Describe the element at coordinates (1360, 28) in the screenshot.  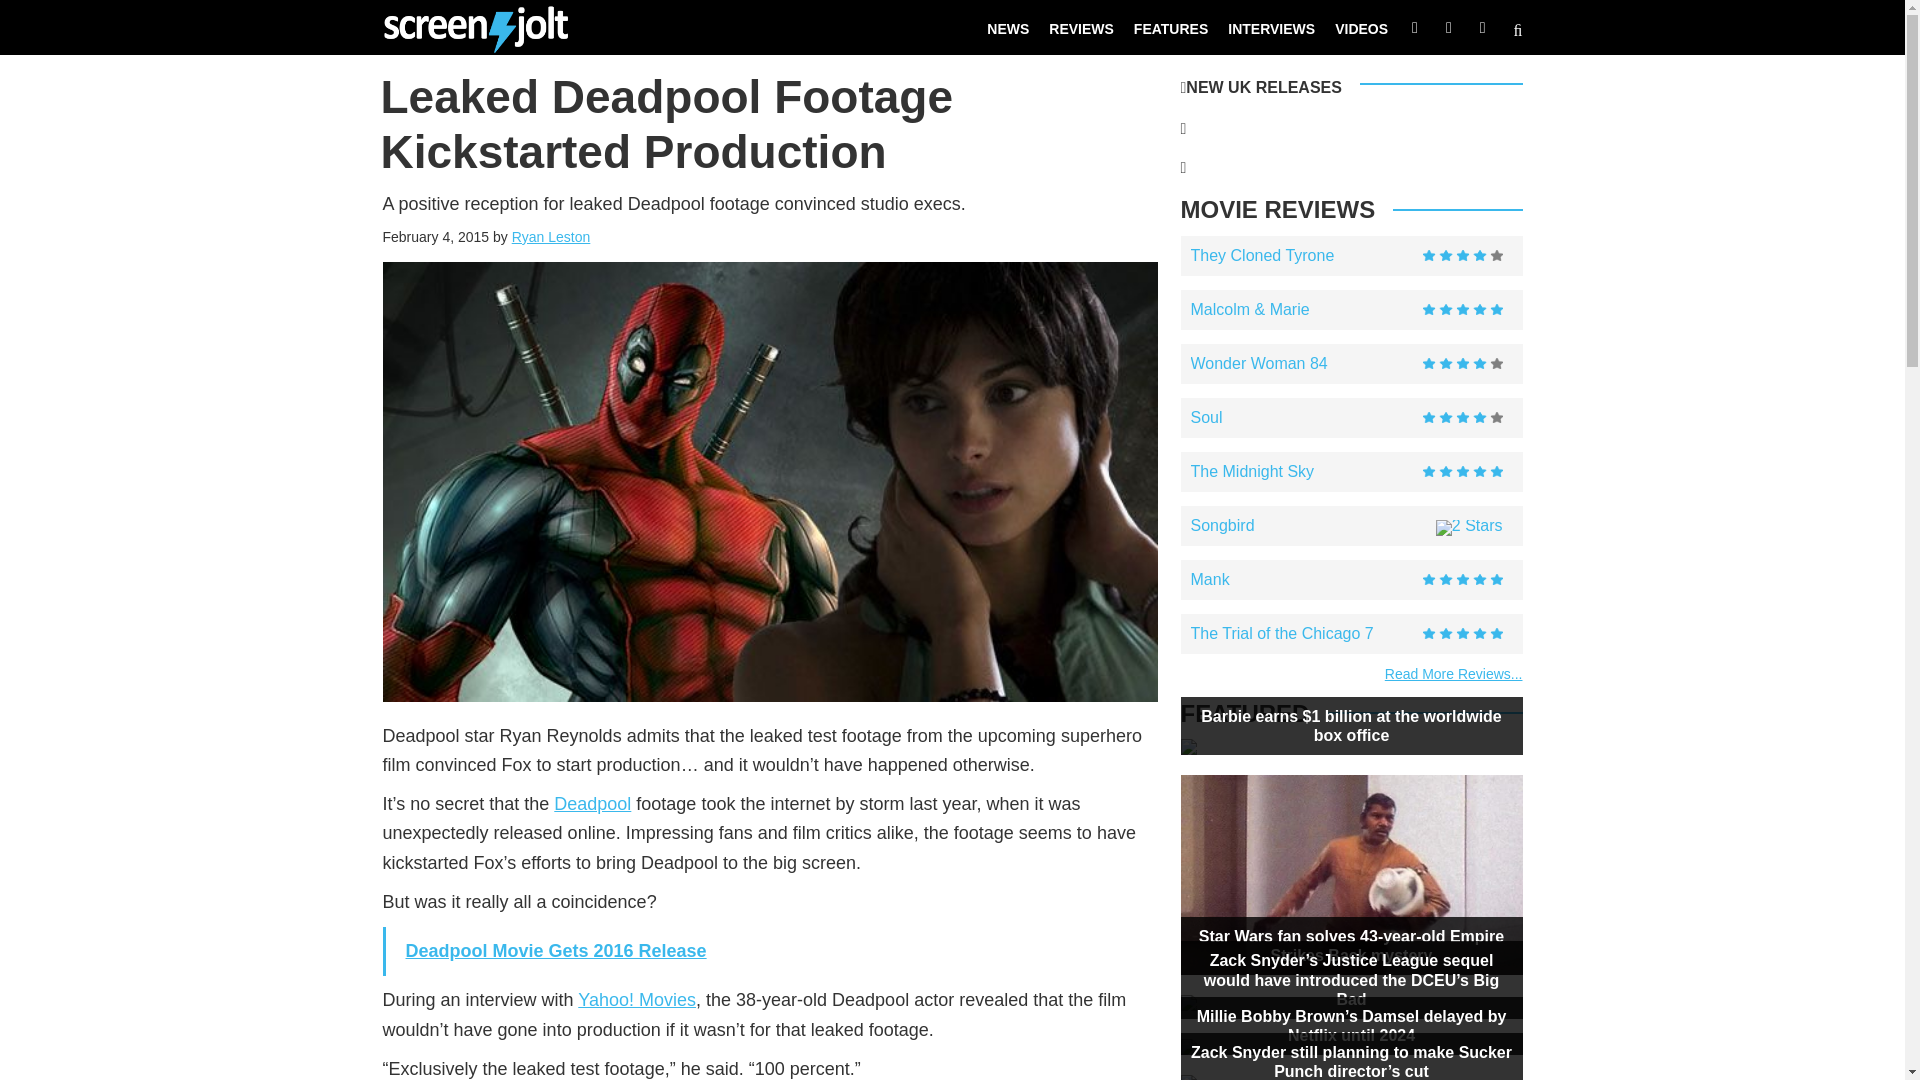
I see `VIDEOS` at that location.